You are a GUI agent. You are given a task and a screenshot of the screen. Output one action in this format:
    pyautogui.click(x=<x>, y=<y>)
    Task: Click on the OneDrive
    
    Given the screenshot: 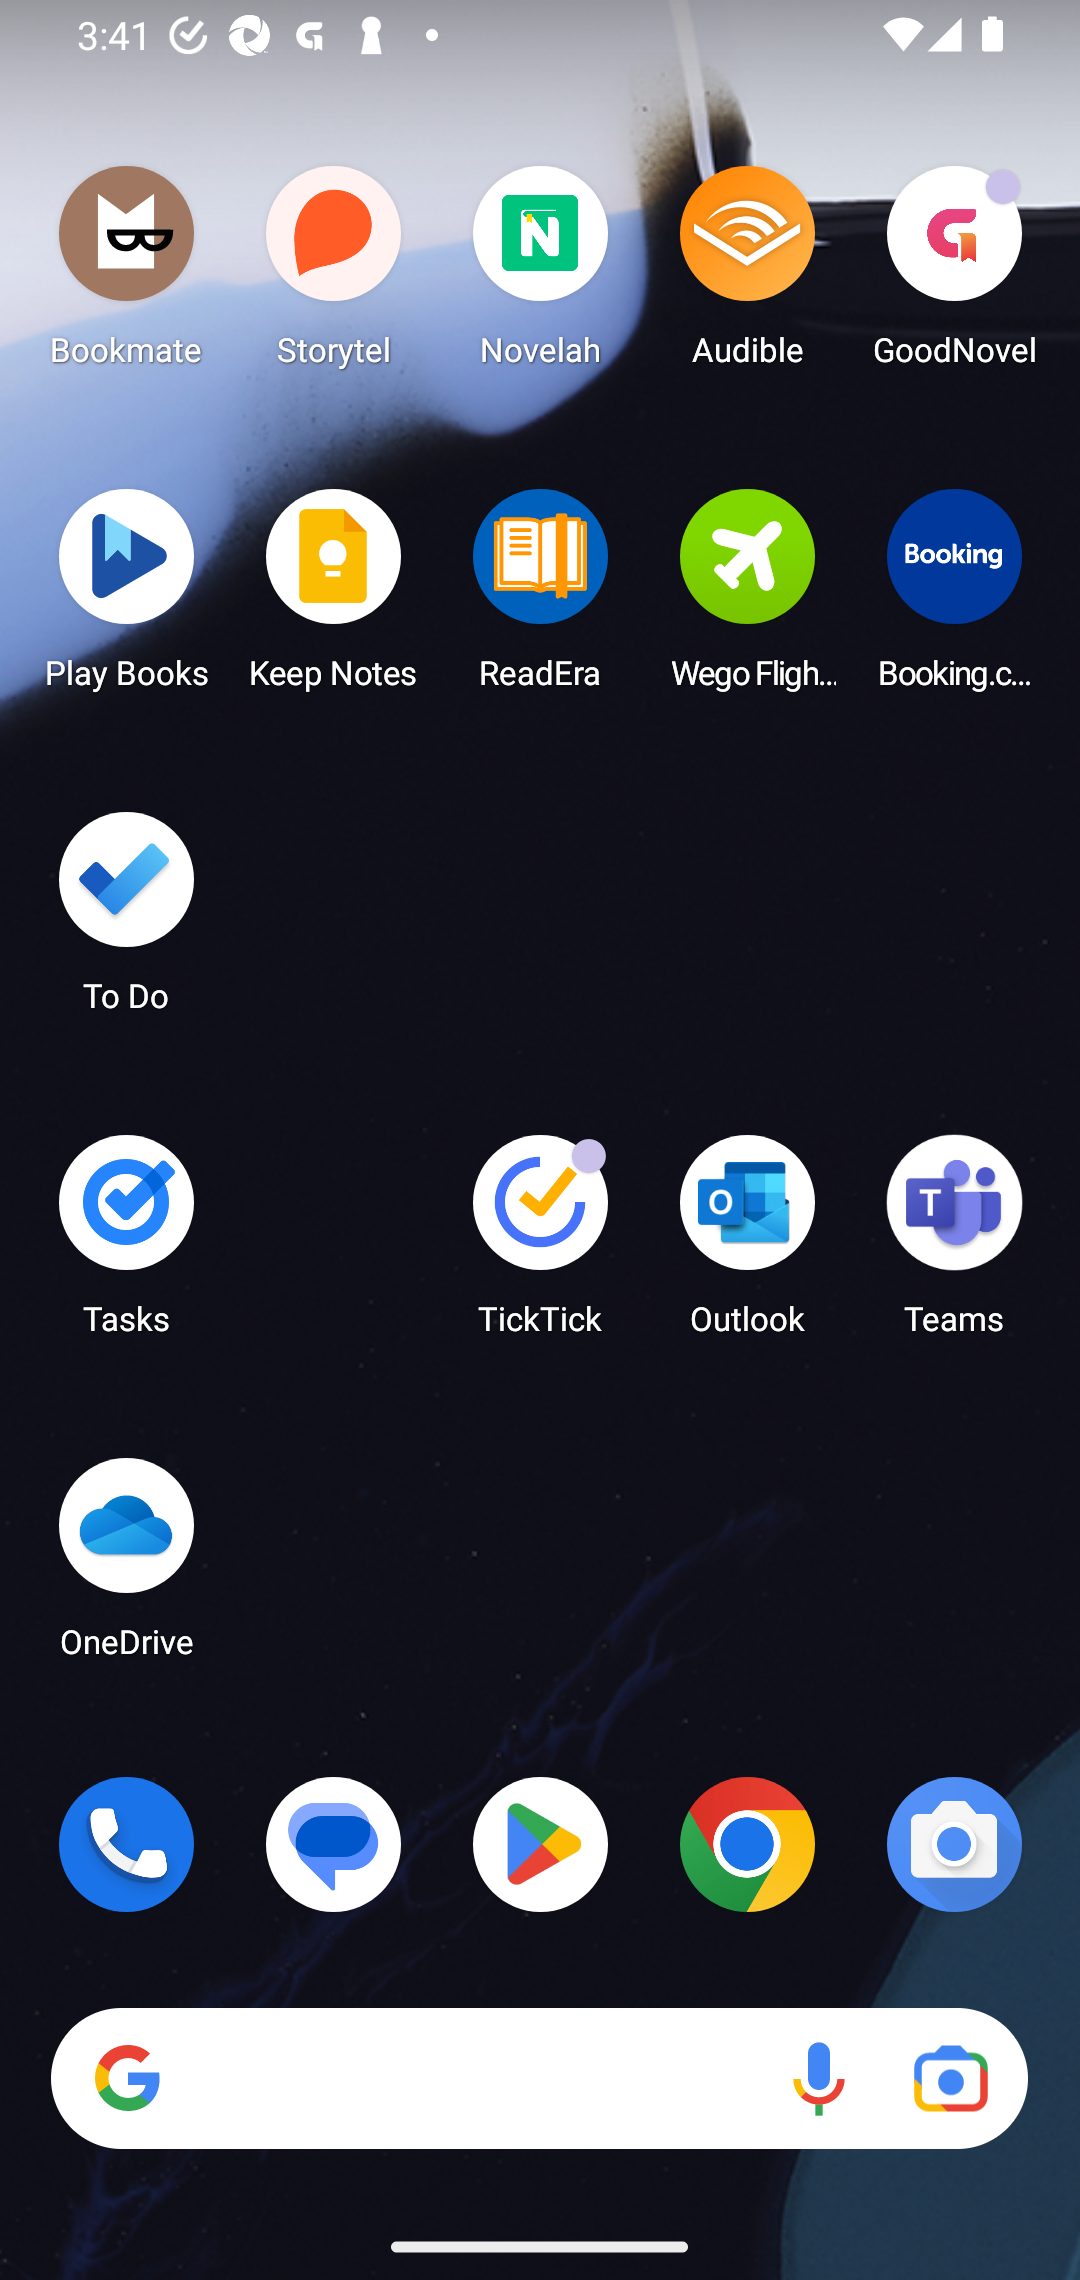 What is the action you would take?
    pyautogui.click(x=126, y=1566)
    